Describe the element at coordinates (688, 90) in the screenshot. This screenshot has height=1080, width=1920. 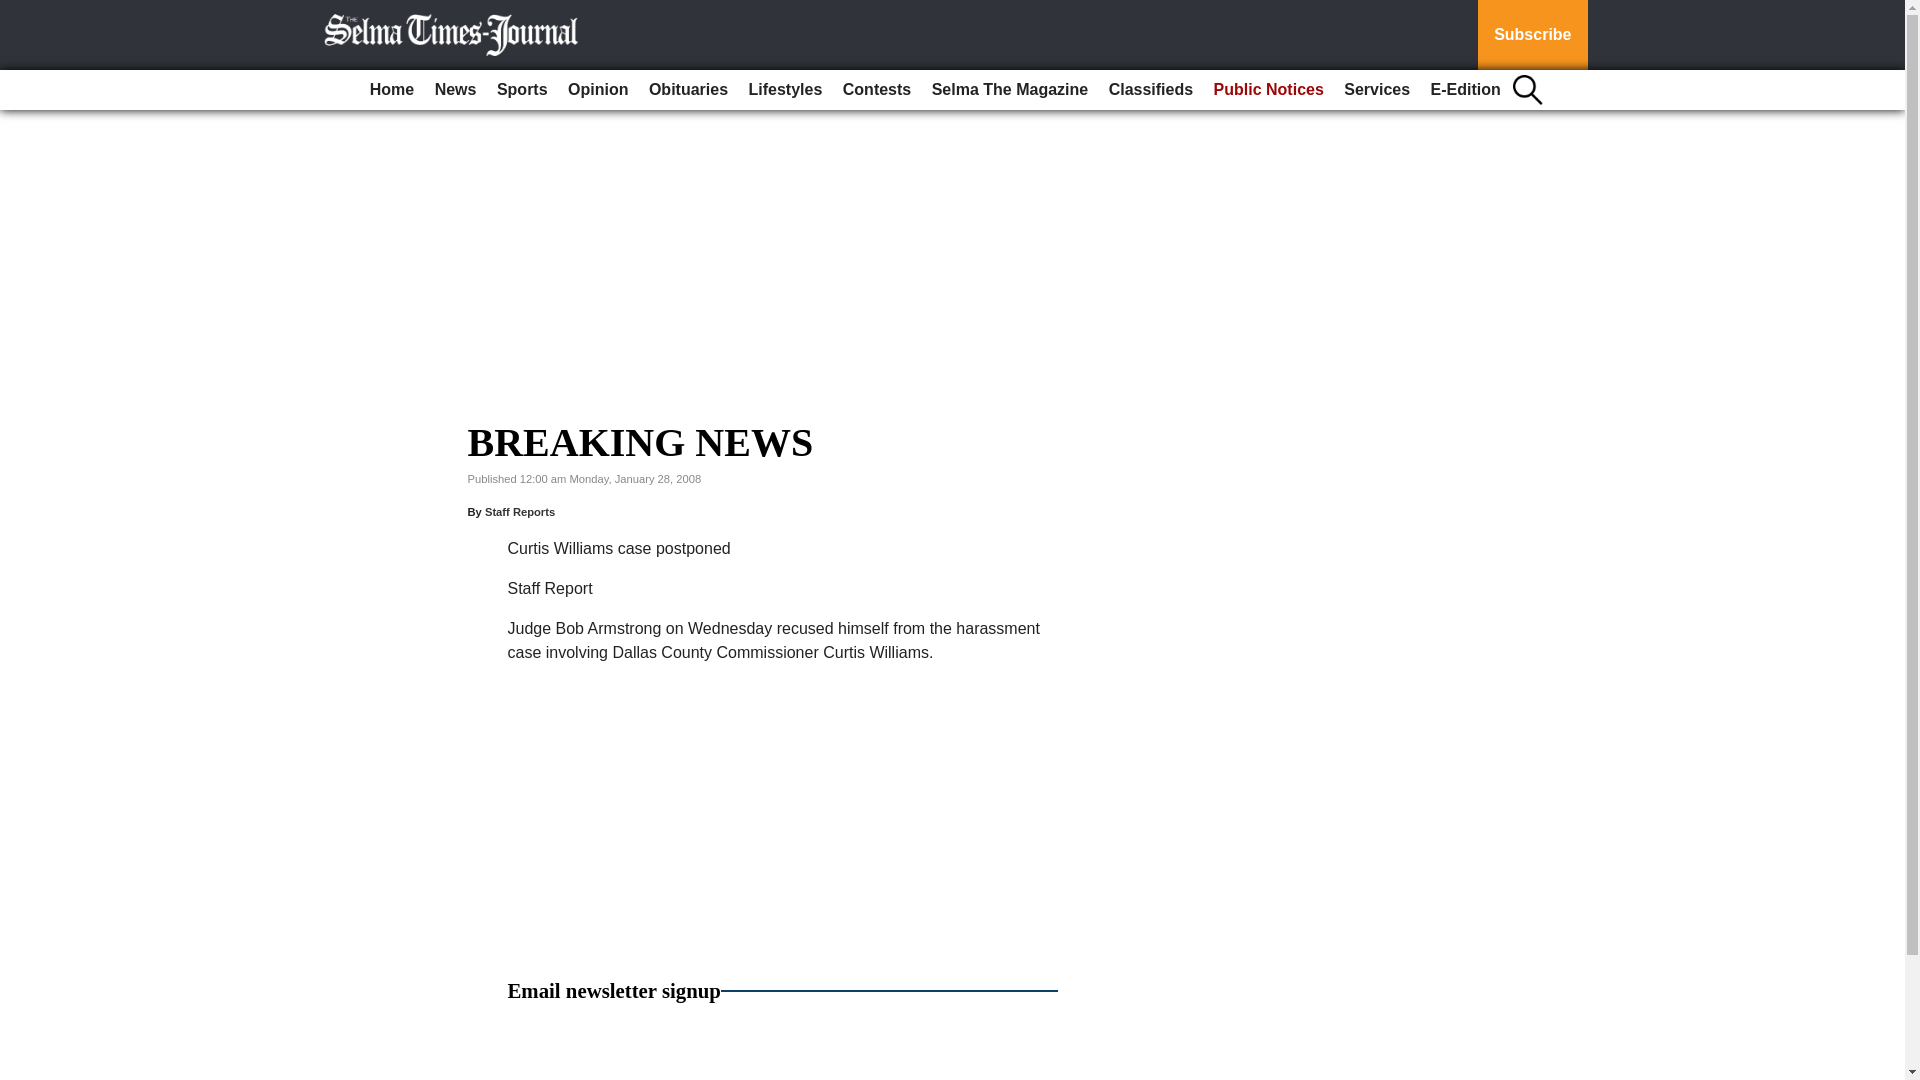
I see `Obituaries` at that location.